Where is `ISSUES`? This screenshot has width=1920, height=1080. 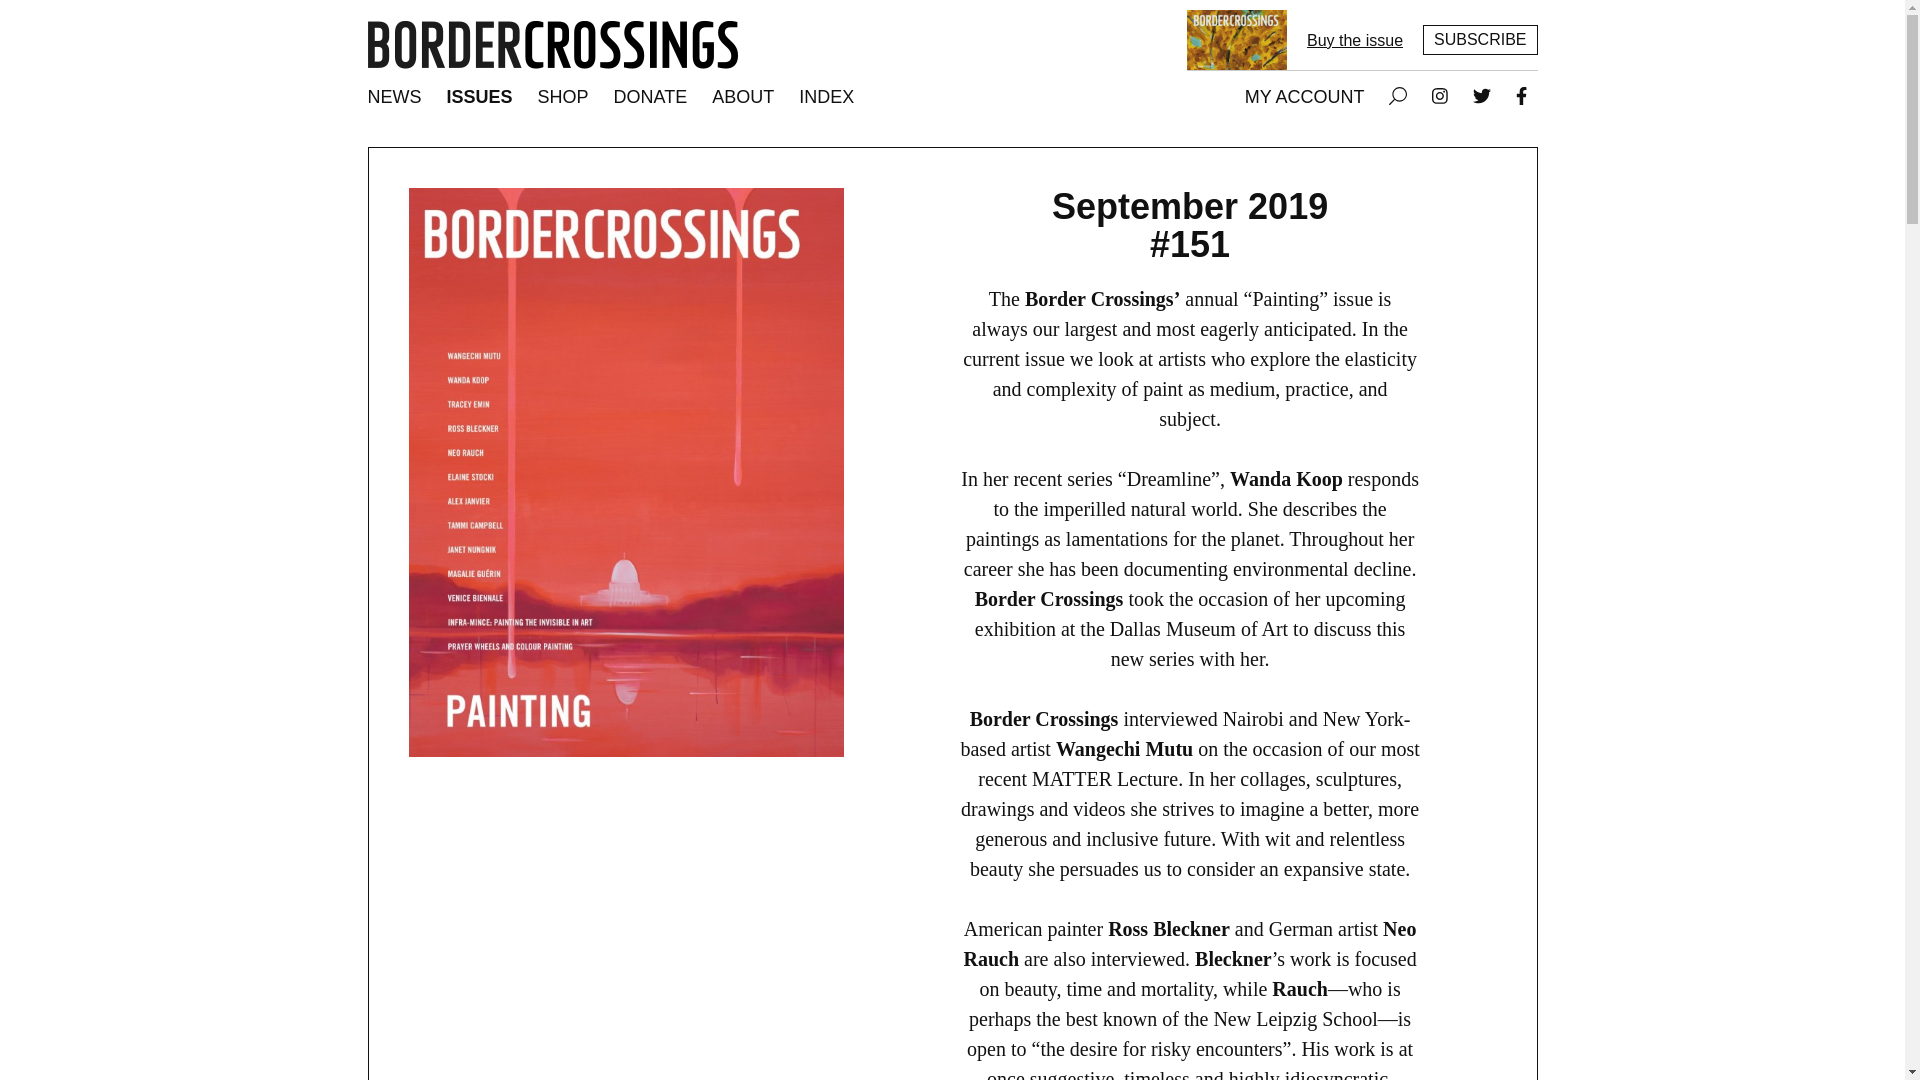 ISSUES is located at coordinates (480, 97).